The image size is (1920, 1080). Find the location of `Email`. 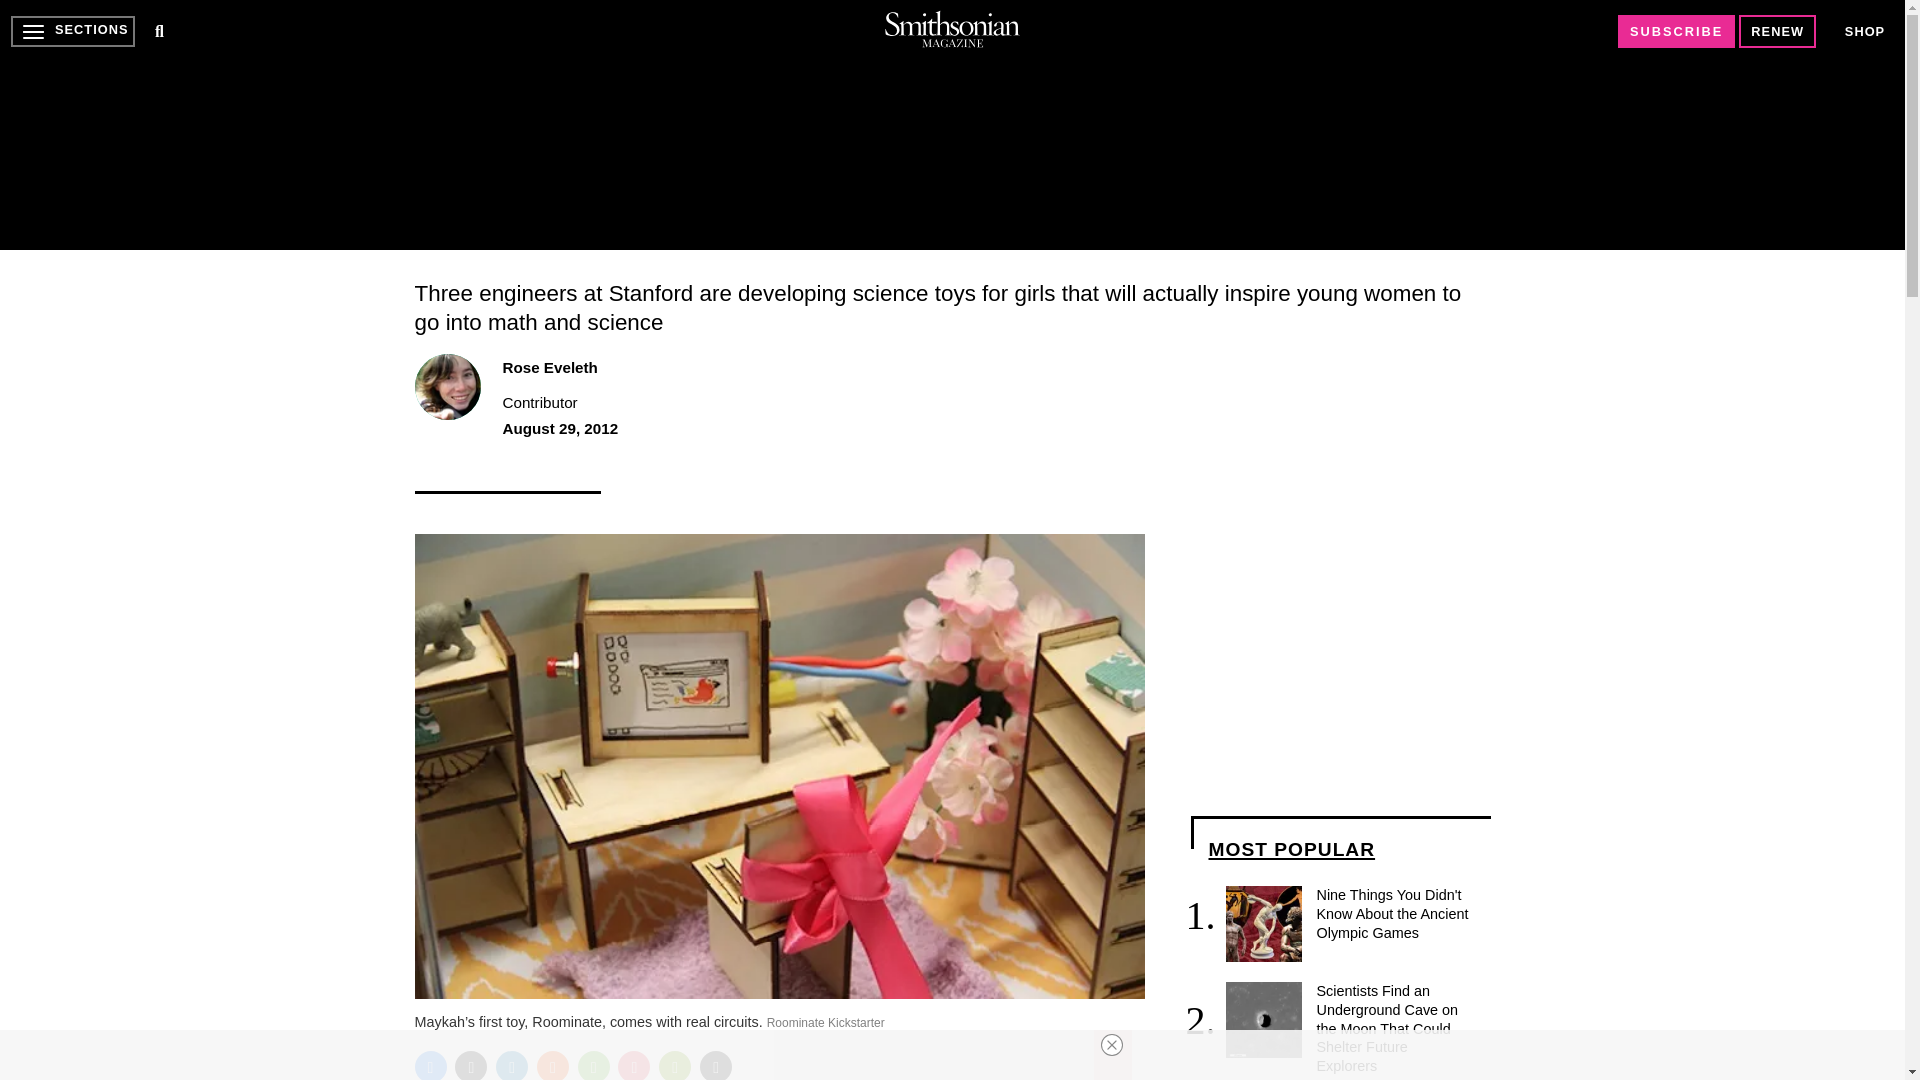

Email is located at coordinates (716, 1065).